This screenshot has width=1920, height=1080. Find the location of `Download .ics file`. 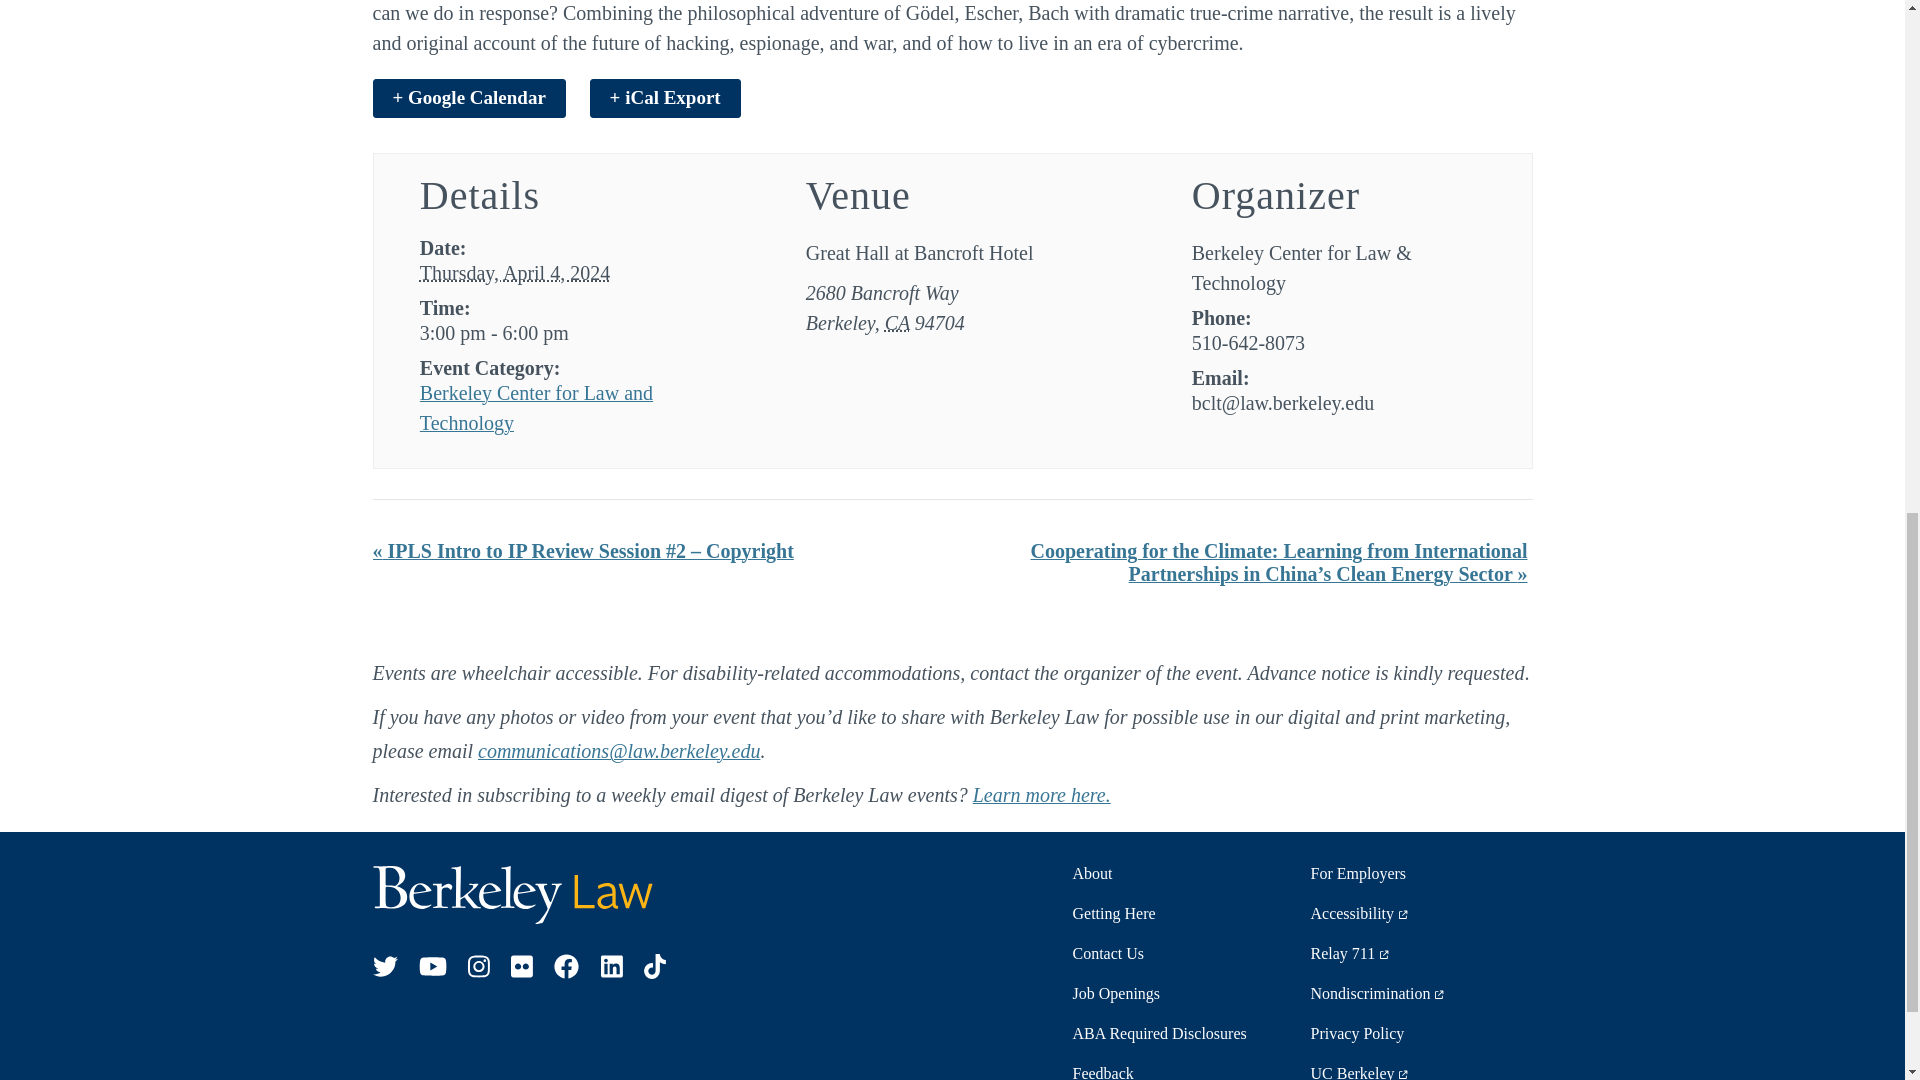

Download .ics file is located at coordinates (665, 98).